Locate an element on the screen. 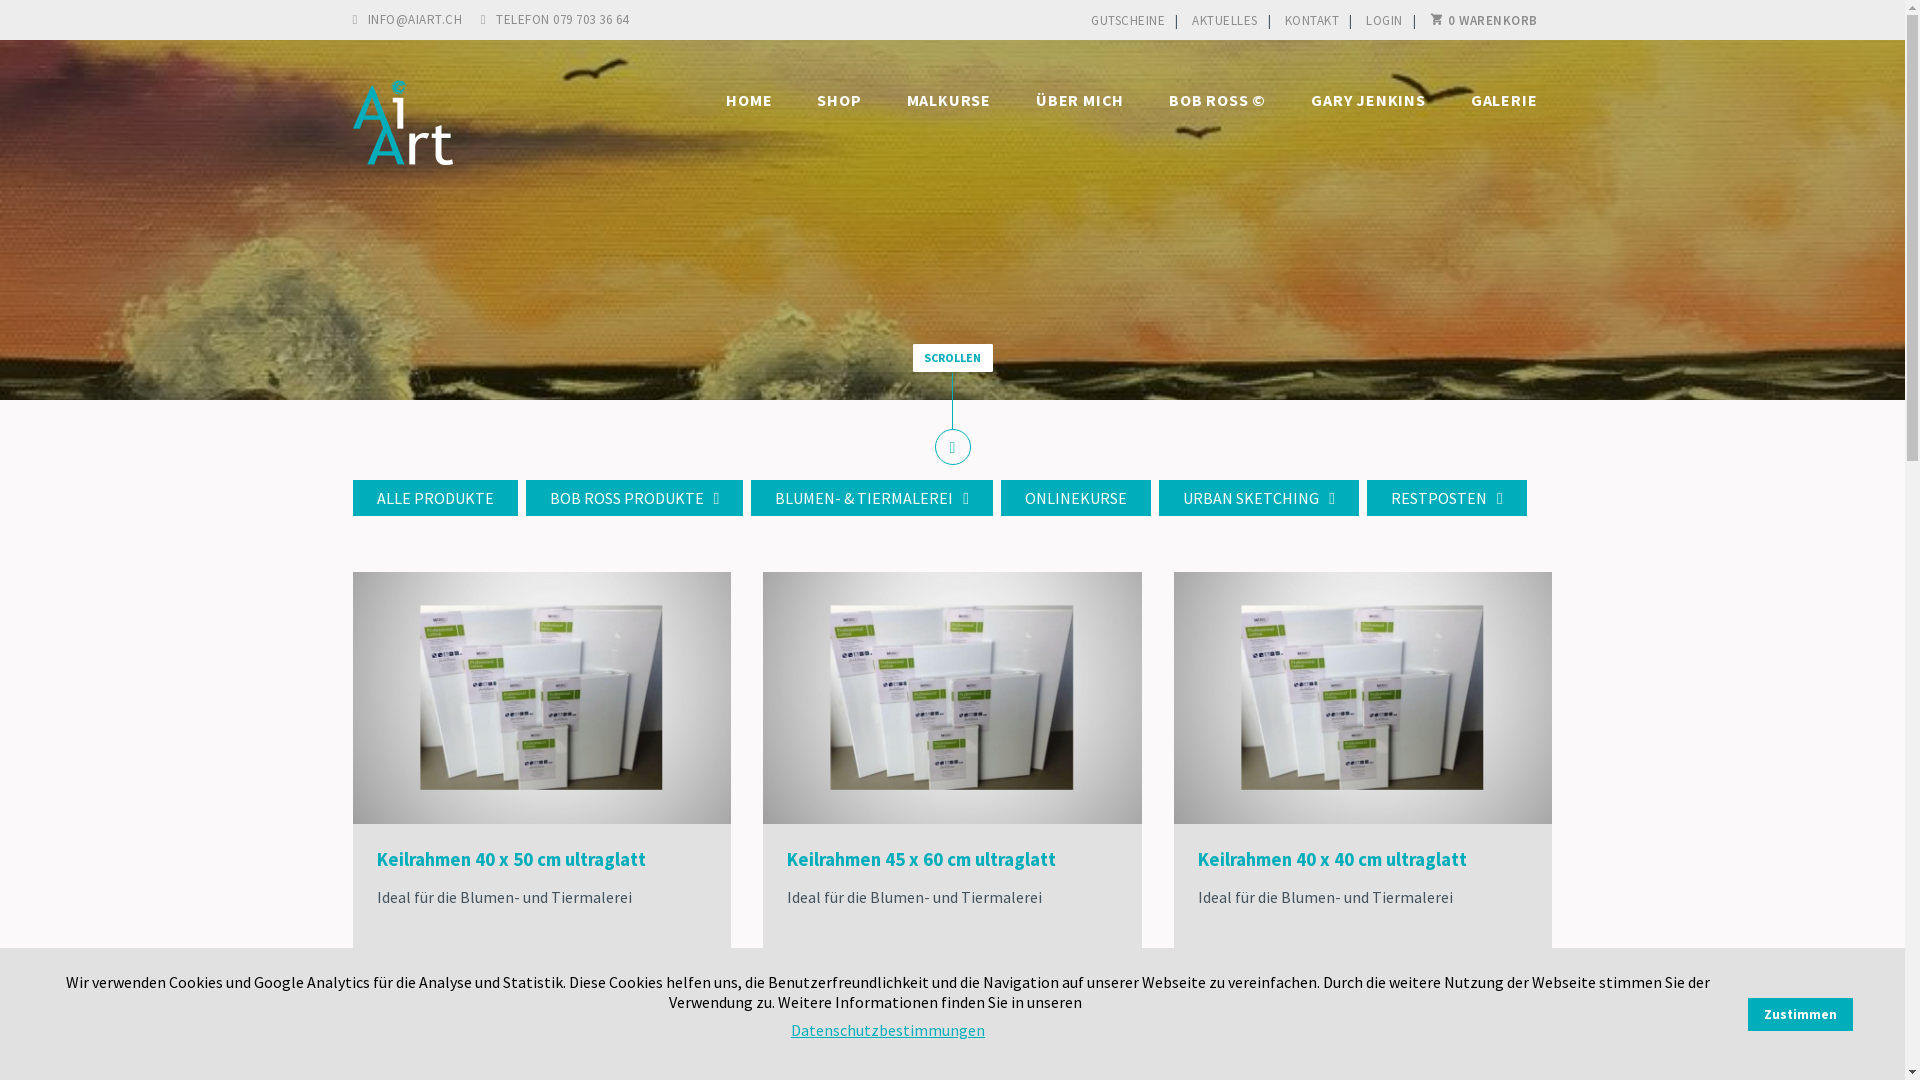 Image resolution: width=1920 pixels, height=1080 pixels. RESTPOSTEN is located at coordinates (1447, 498).